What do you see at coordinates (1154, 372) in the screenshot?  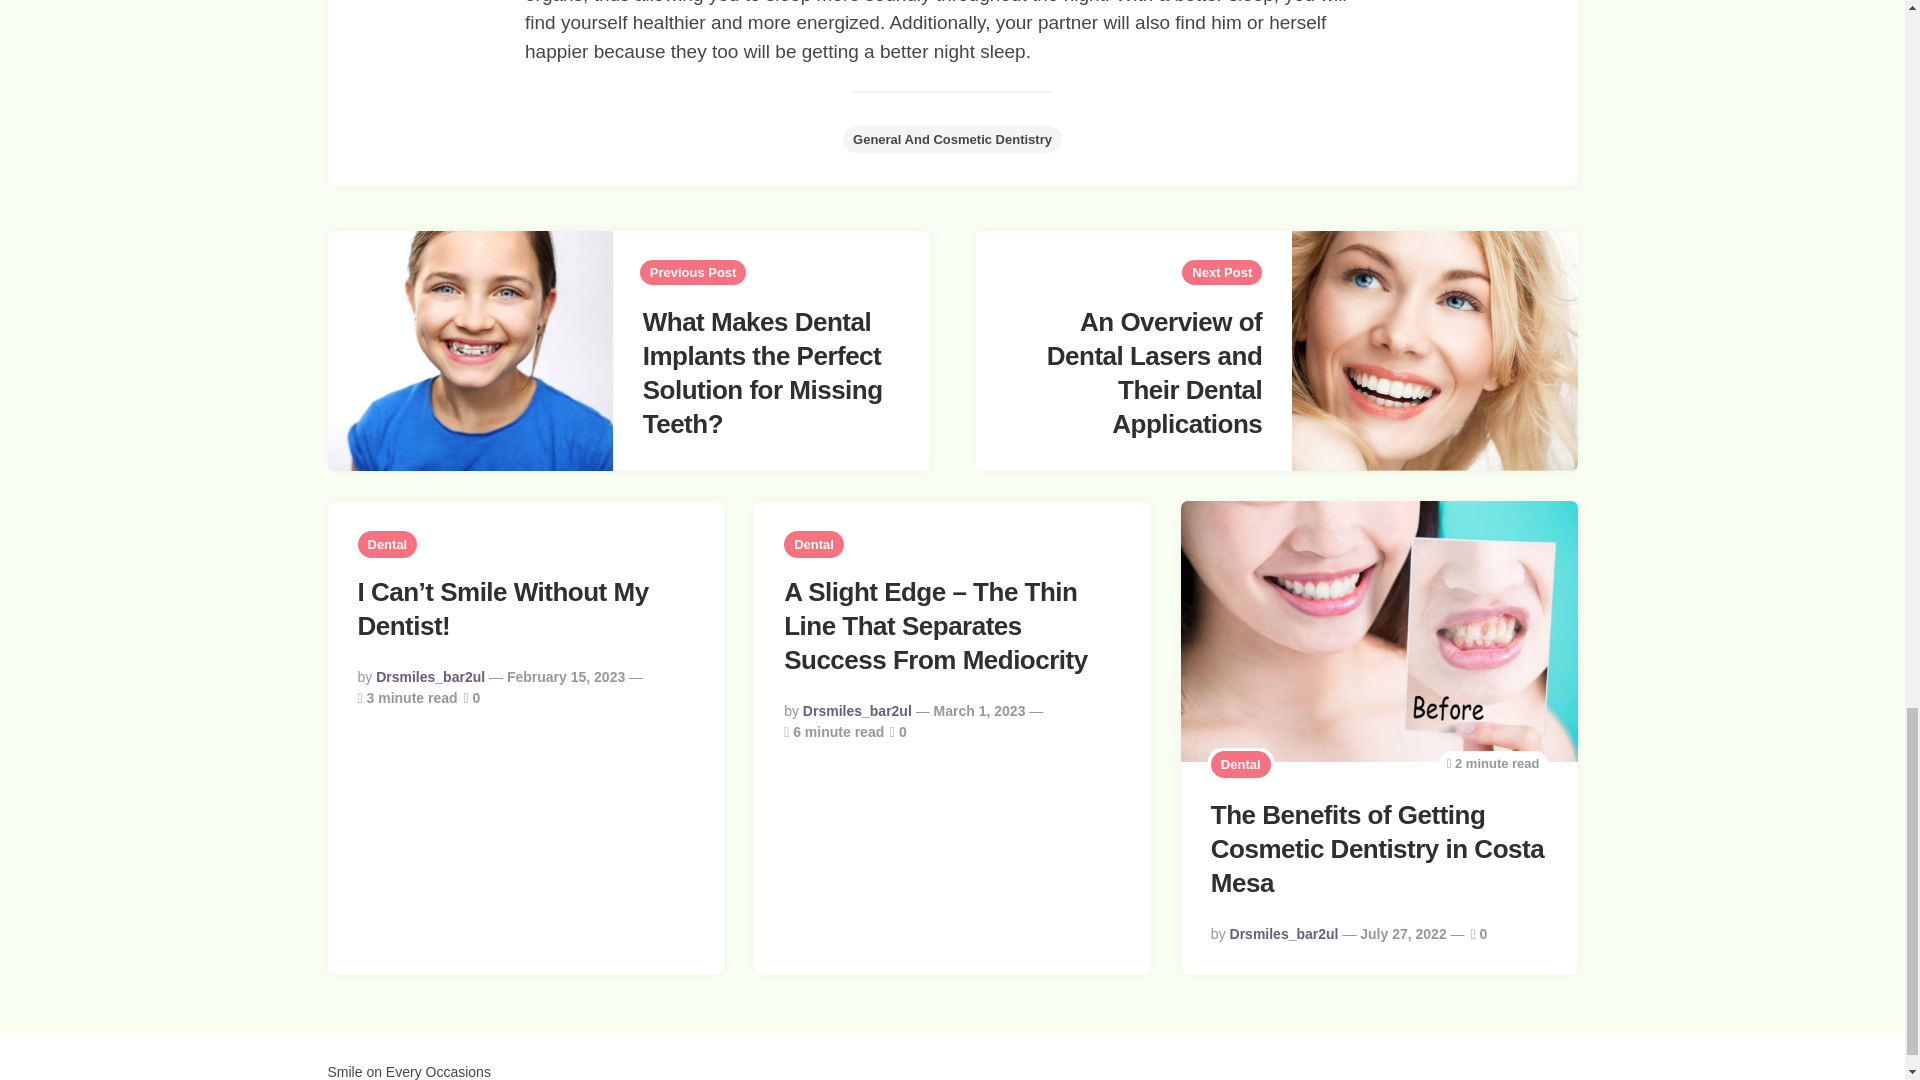 I see `An Overview of Dental Lasers and Their Dental Applications` at bounding box center [1154, 372].